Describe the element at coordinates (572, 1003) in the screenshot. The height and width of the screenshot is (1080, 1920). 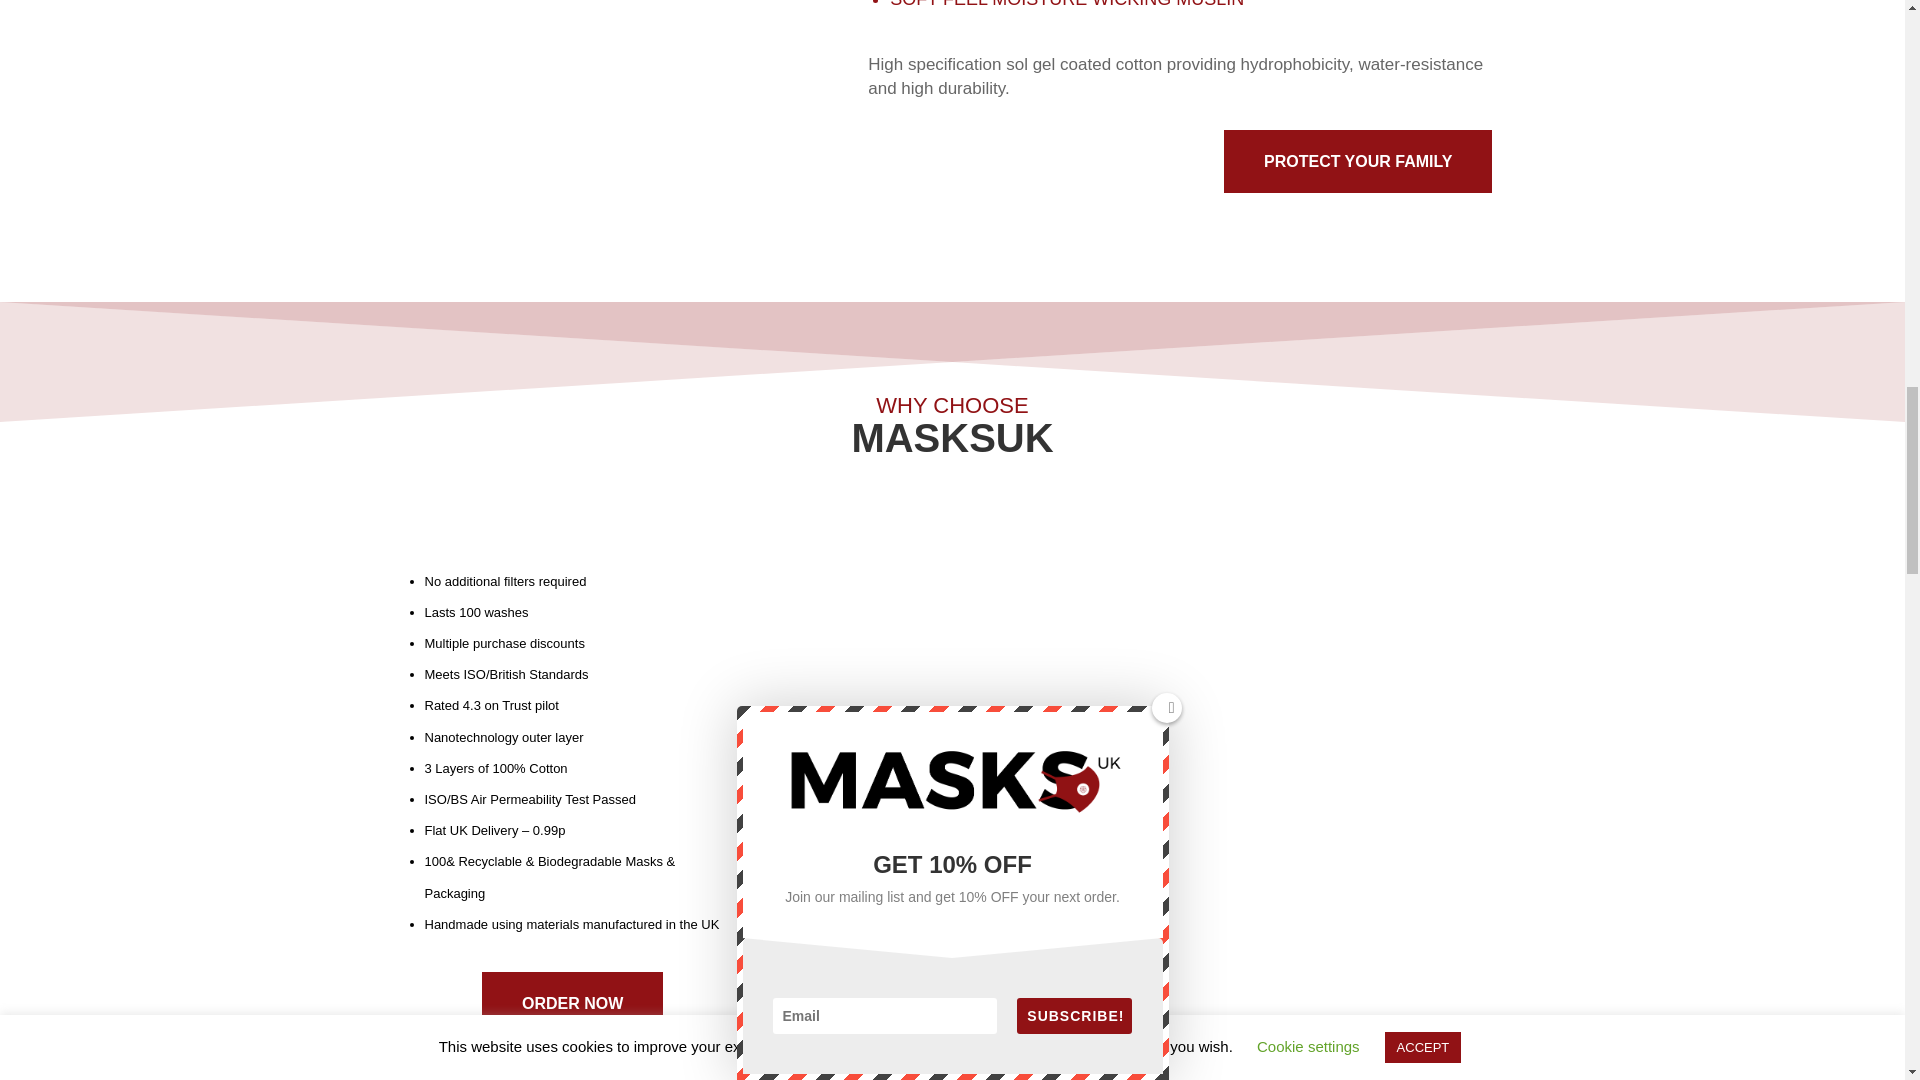
I see `ORDER NOW` at that location.